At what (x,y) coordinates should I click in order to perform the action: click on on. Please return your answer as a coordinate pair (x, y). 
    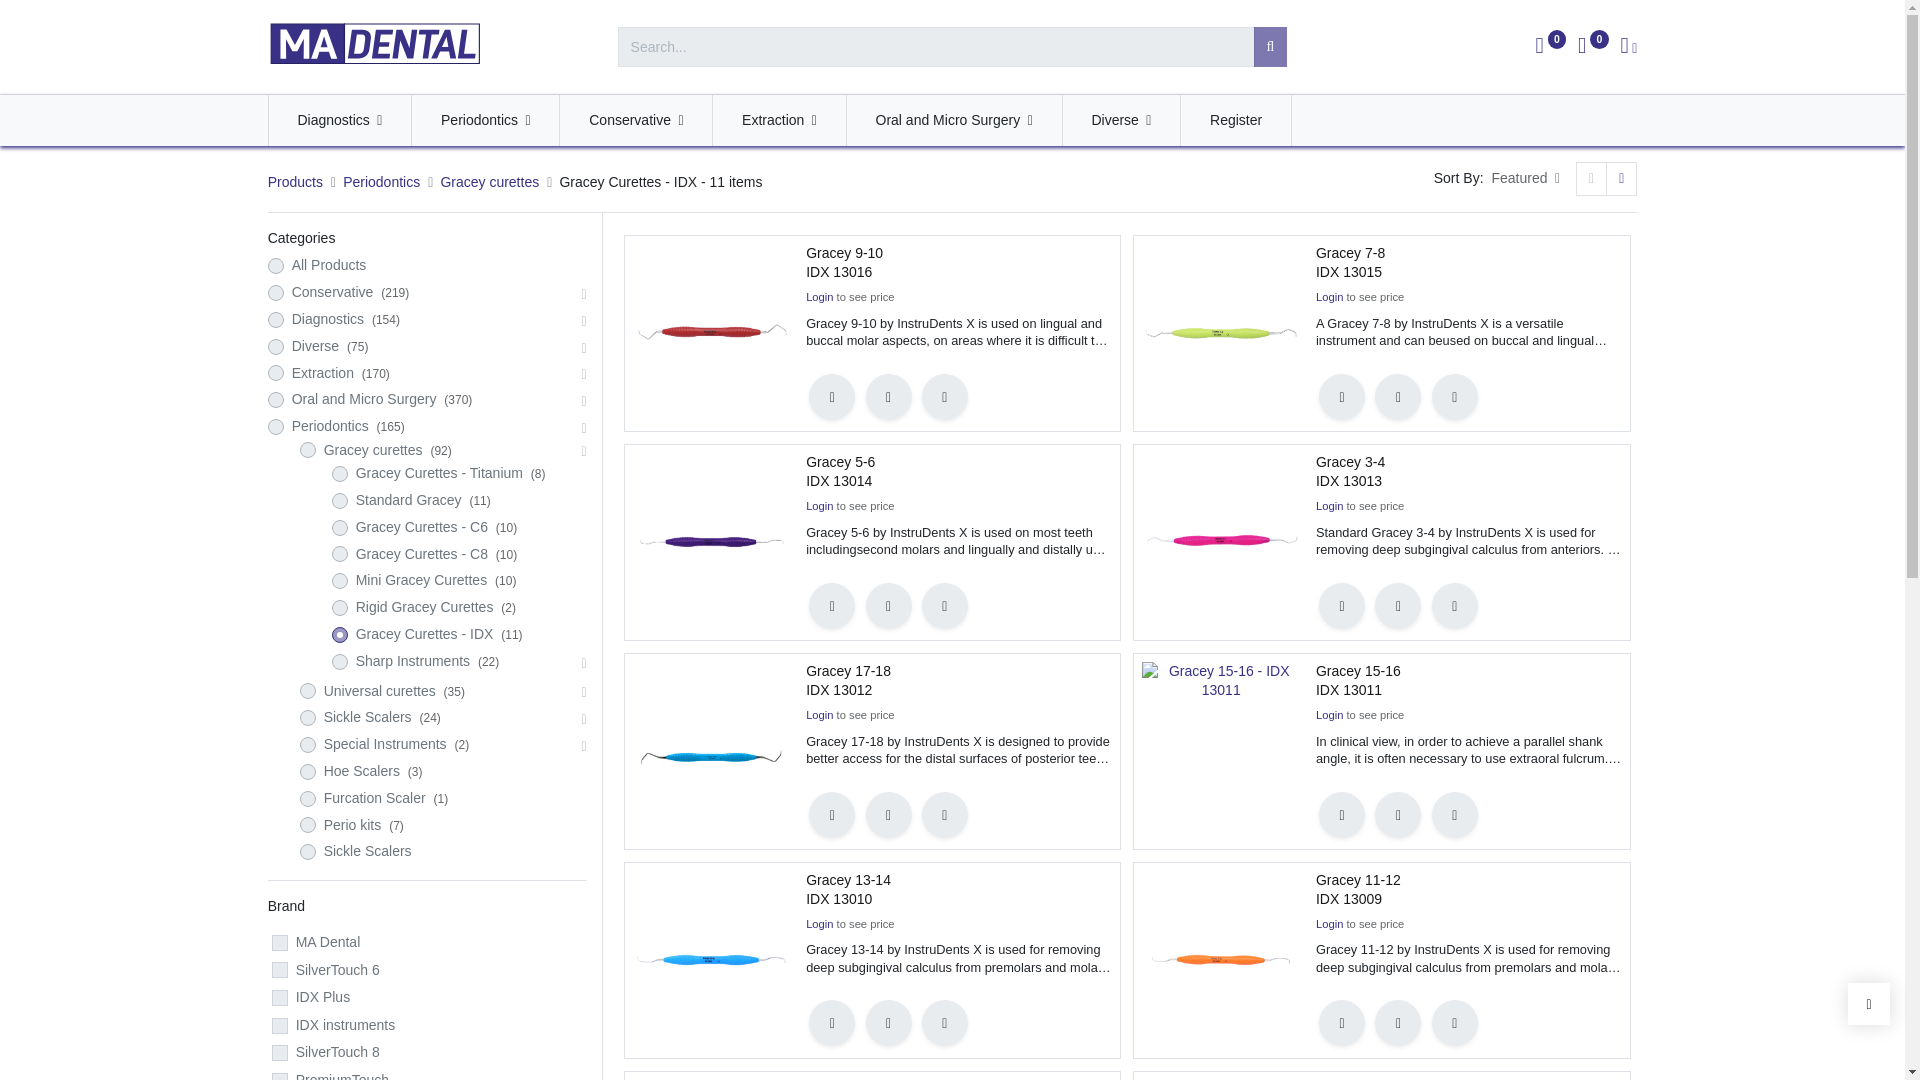
    Looking at the image, I should click on (1591, 178).